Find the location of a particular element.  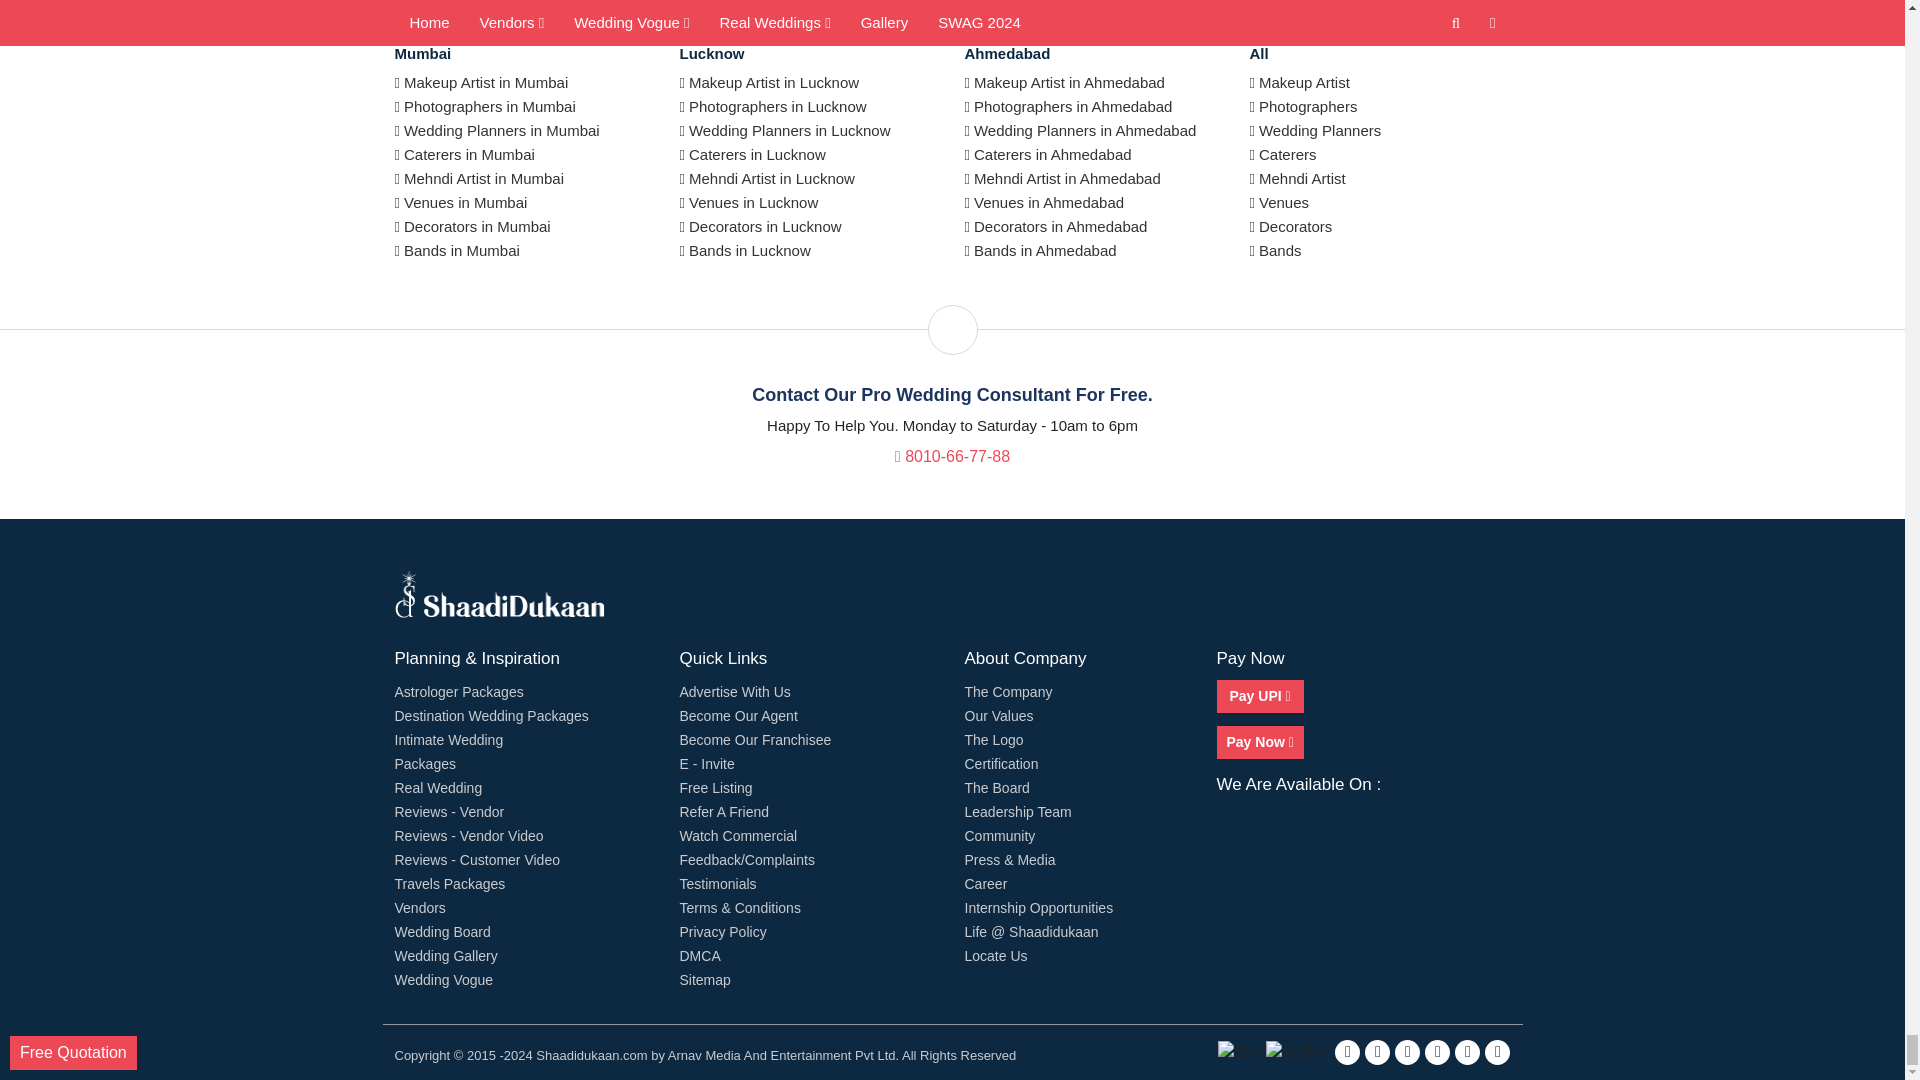

Real Wedding is located at coordinates (437, 787).